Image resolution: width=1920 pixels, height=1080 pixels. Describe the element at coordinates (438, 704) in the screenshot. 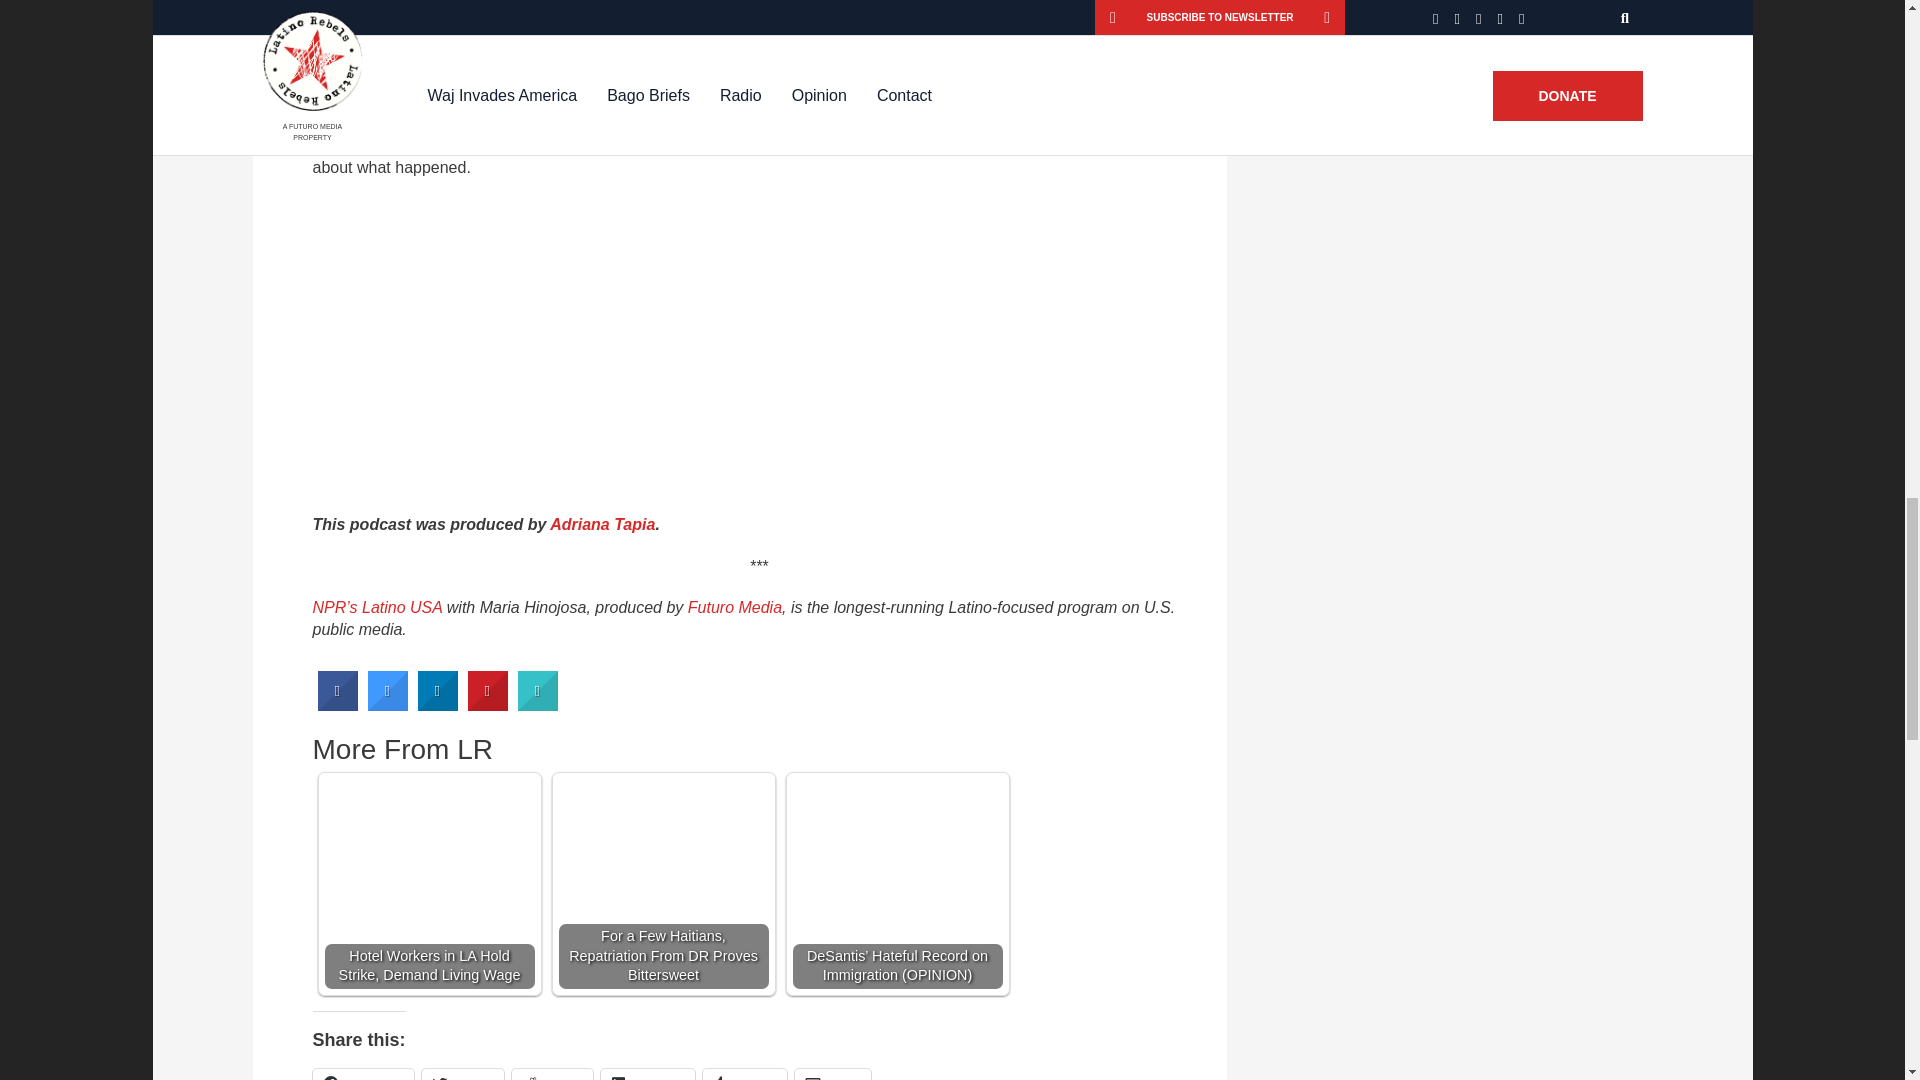

I see `Share to LinkedIn` at that location.